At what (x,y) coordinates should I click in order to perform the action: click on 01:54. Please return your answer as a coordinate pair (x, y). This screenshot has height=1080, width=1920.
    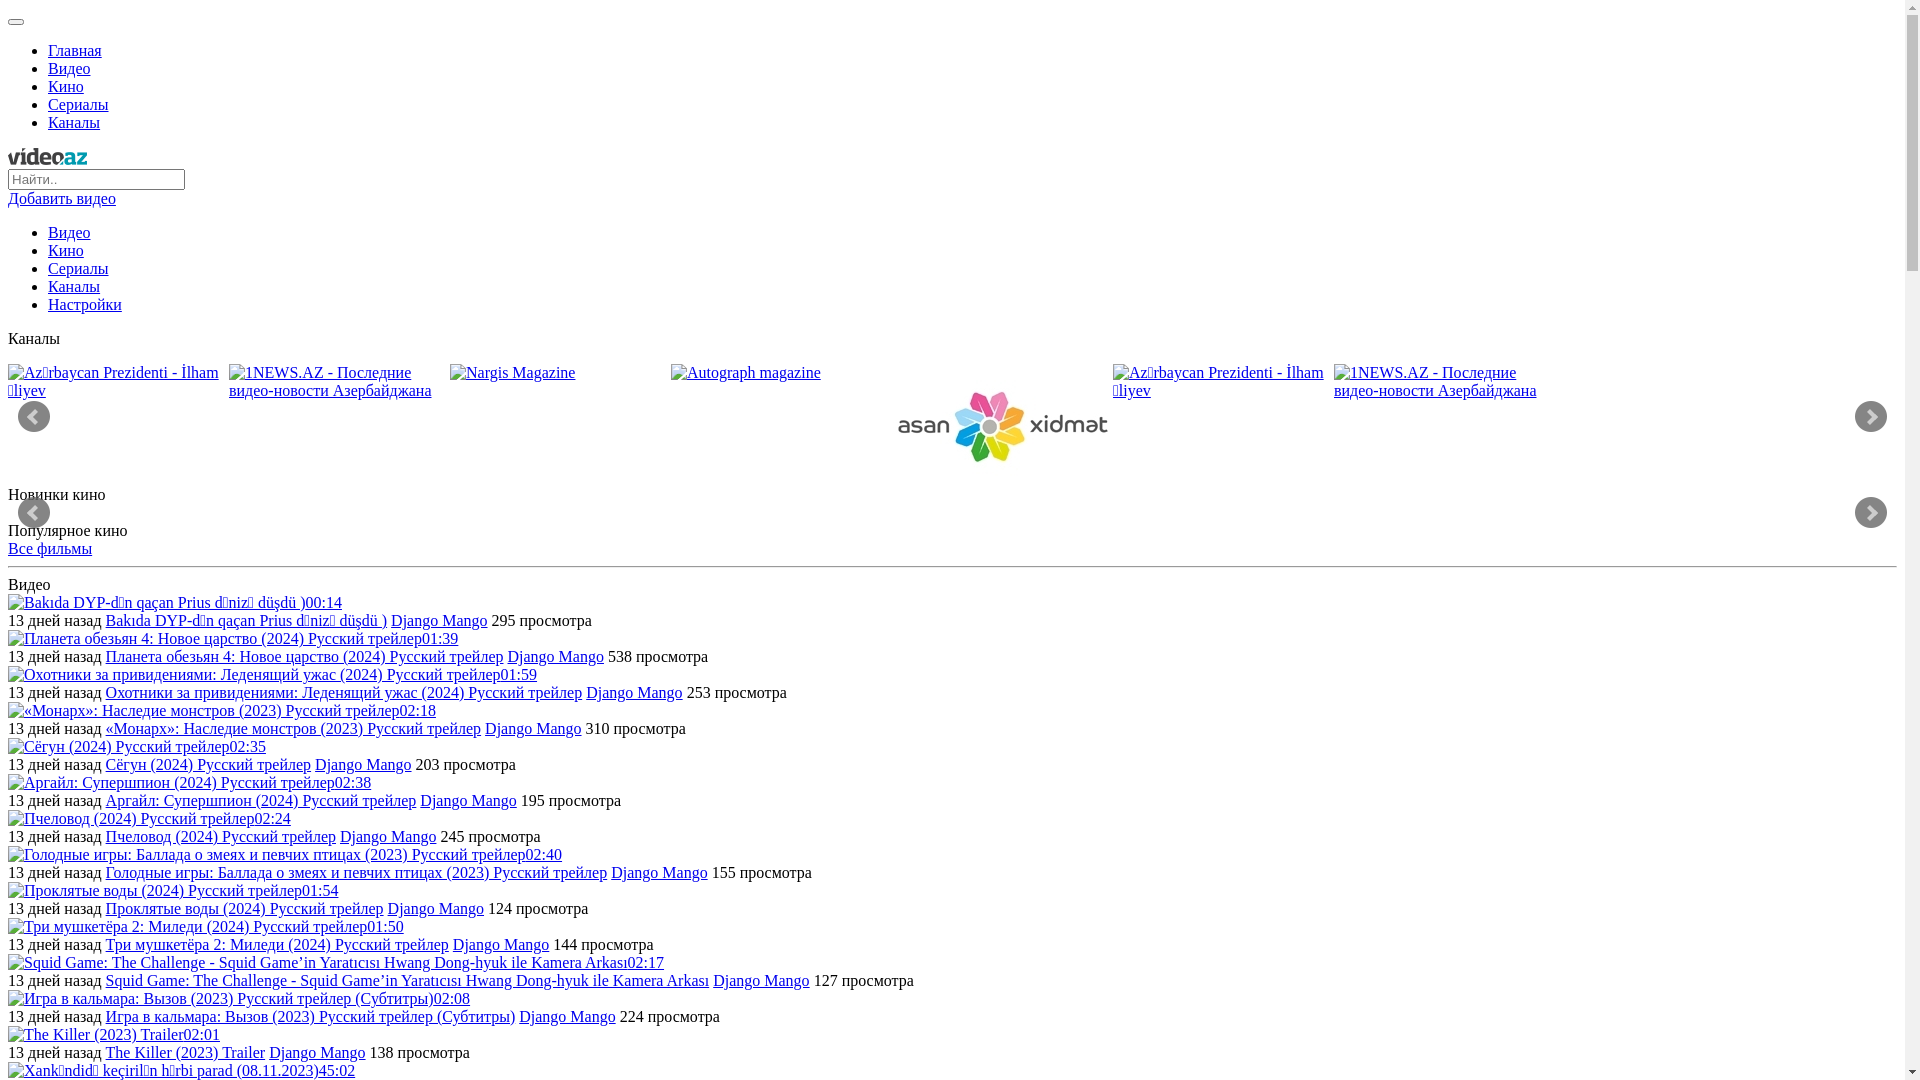
    Looking at the image, I should click on (173, 890).